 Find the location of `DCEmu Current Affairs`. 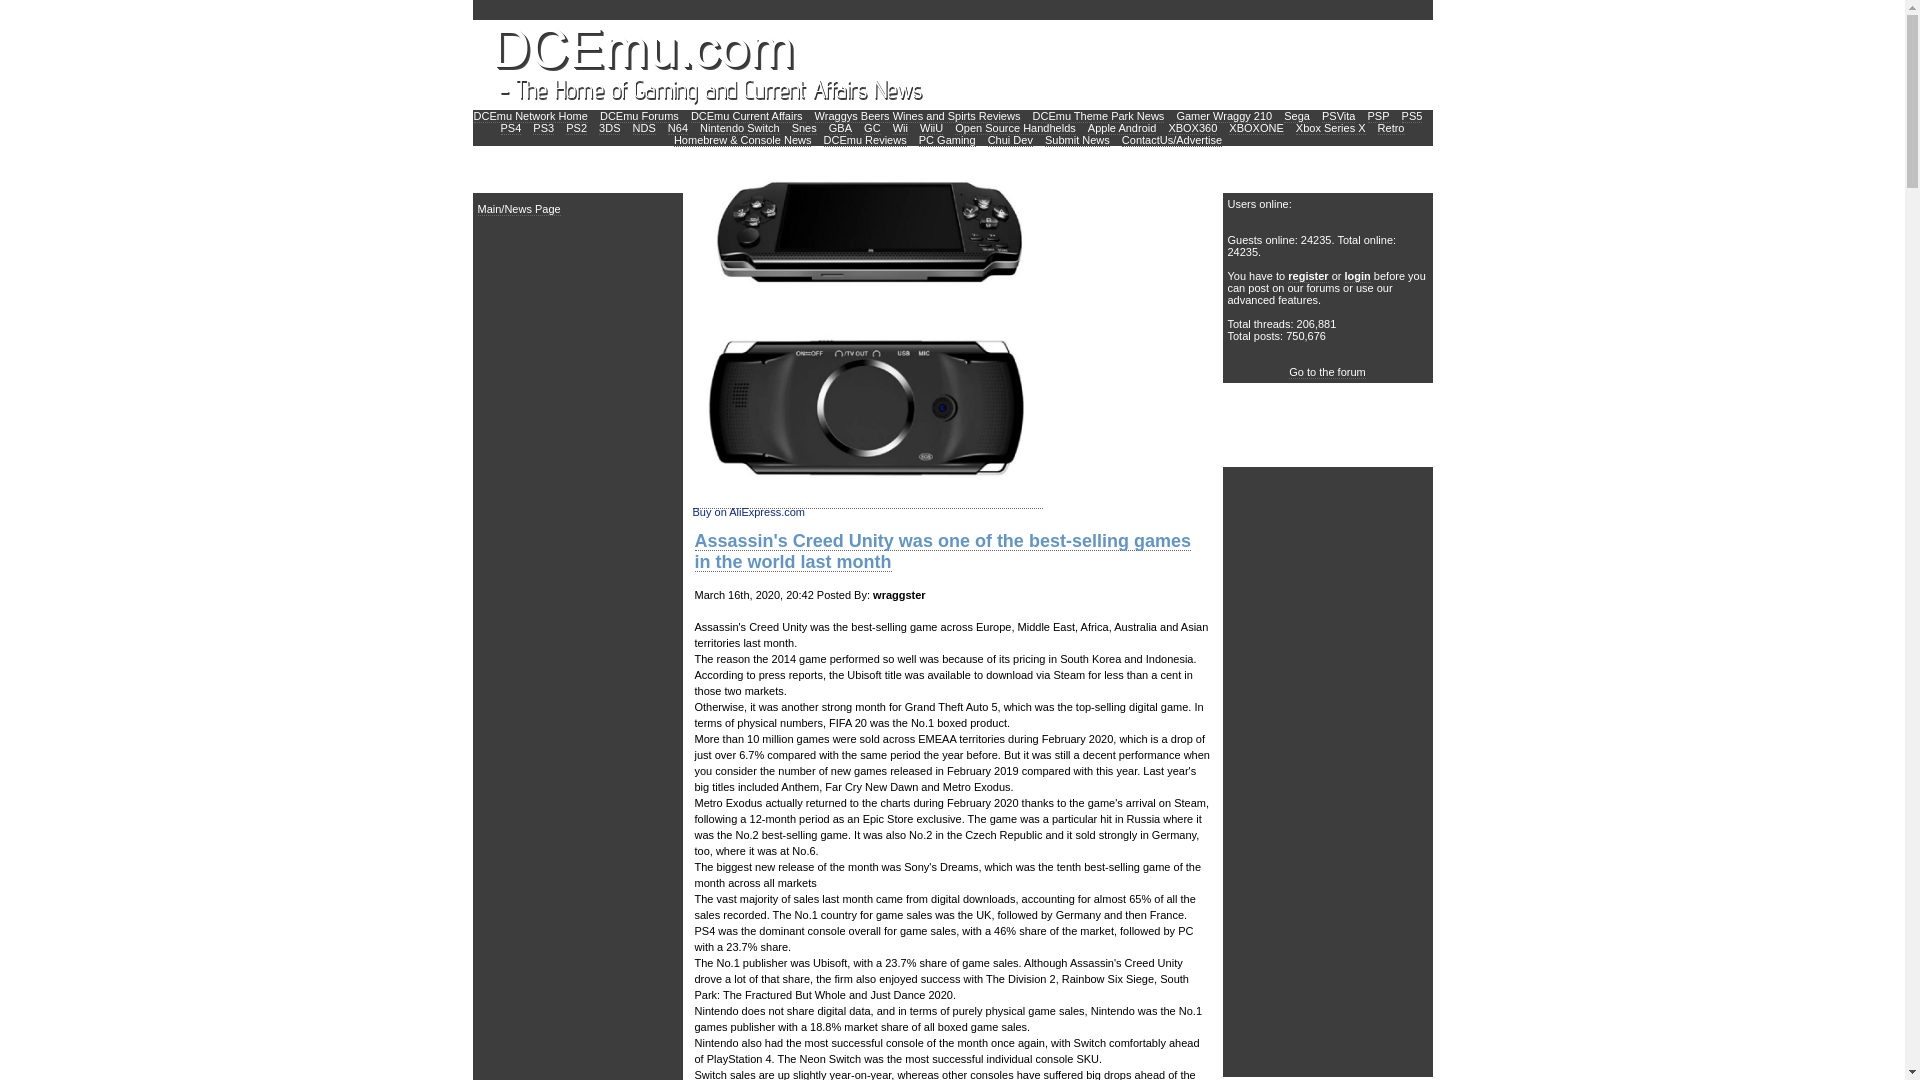

DCEmu Current Affairs is located at coordinates (748, 116).